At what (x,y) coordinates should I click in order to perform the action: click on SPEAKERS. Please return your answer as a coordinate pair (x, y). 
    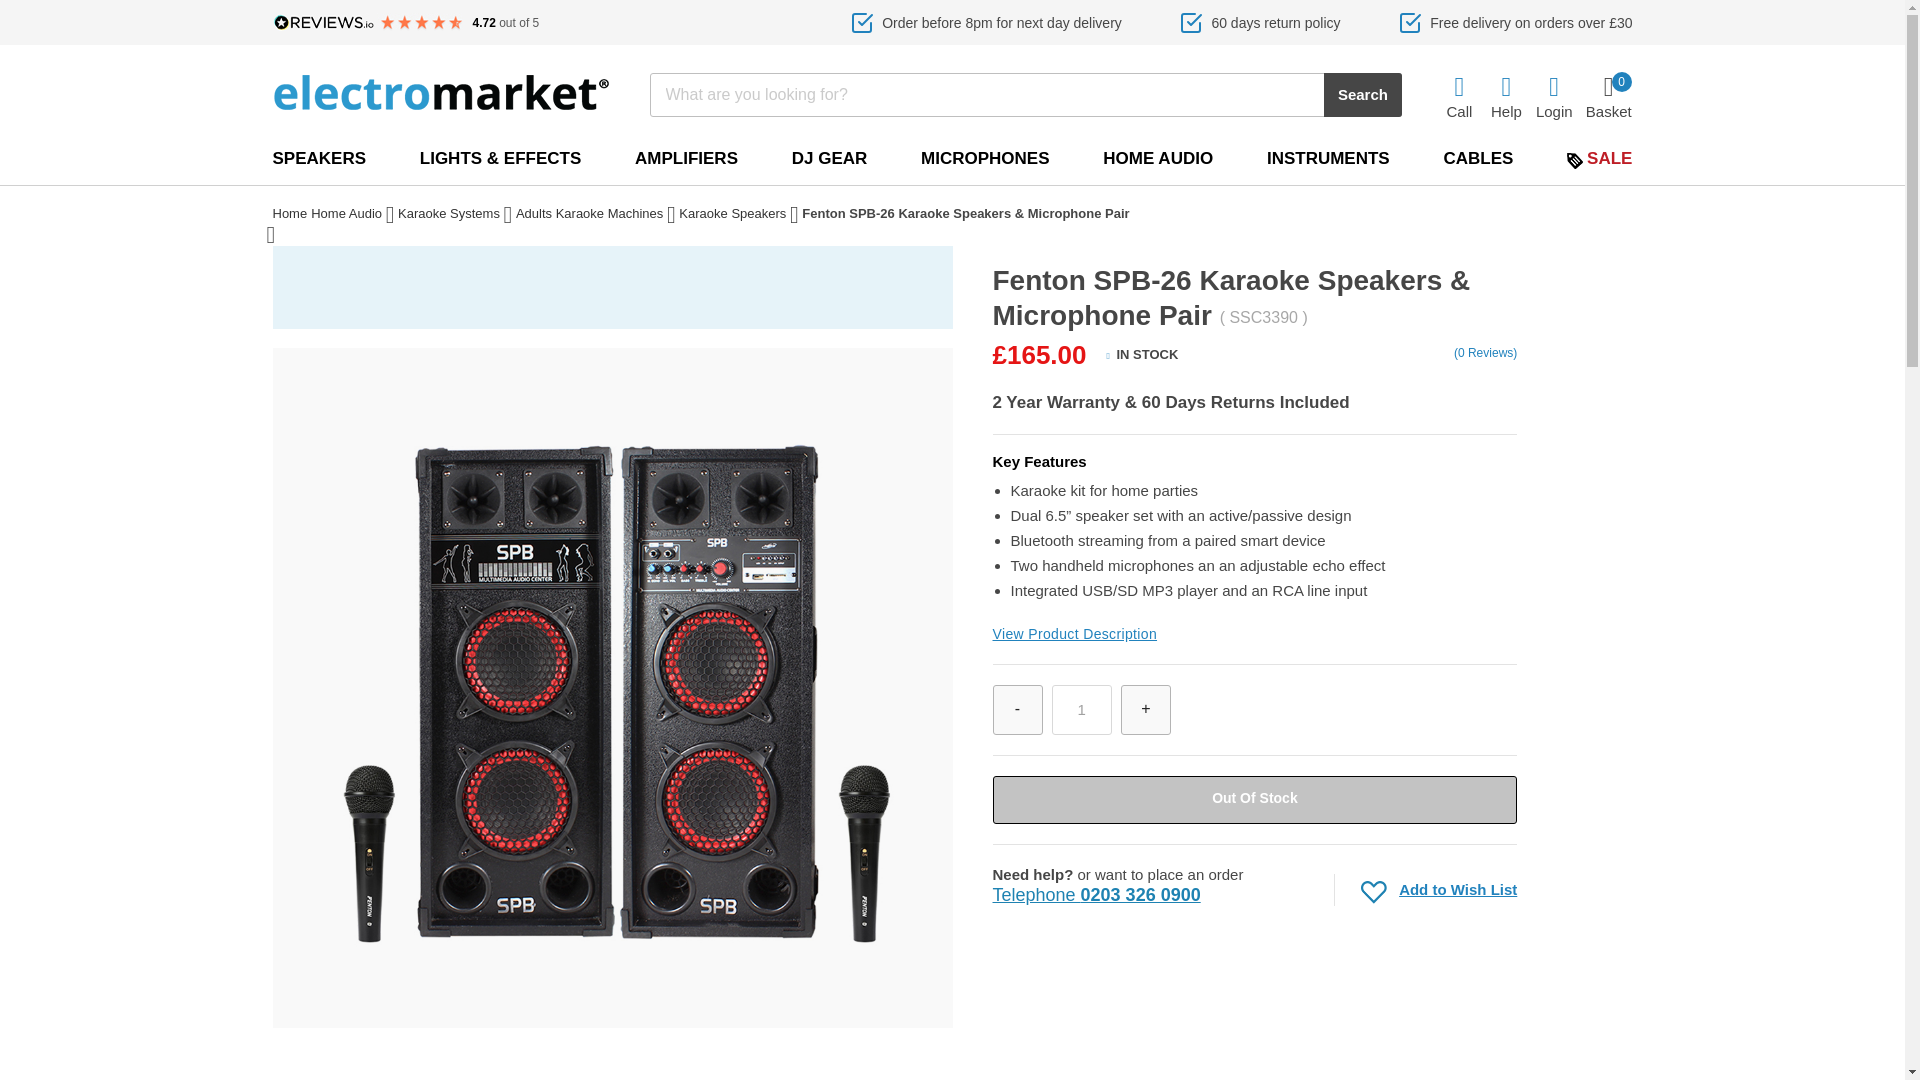
    Looking at the image, I should click on (319, 158).